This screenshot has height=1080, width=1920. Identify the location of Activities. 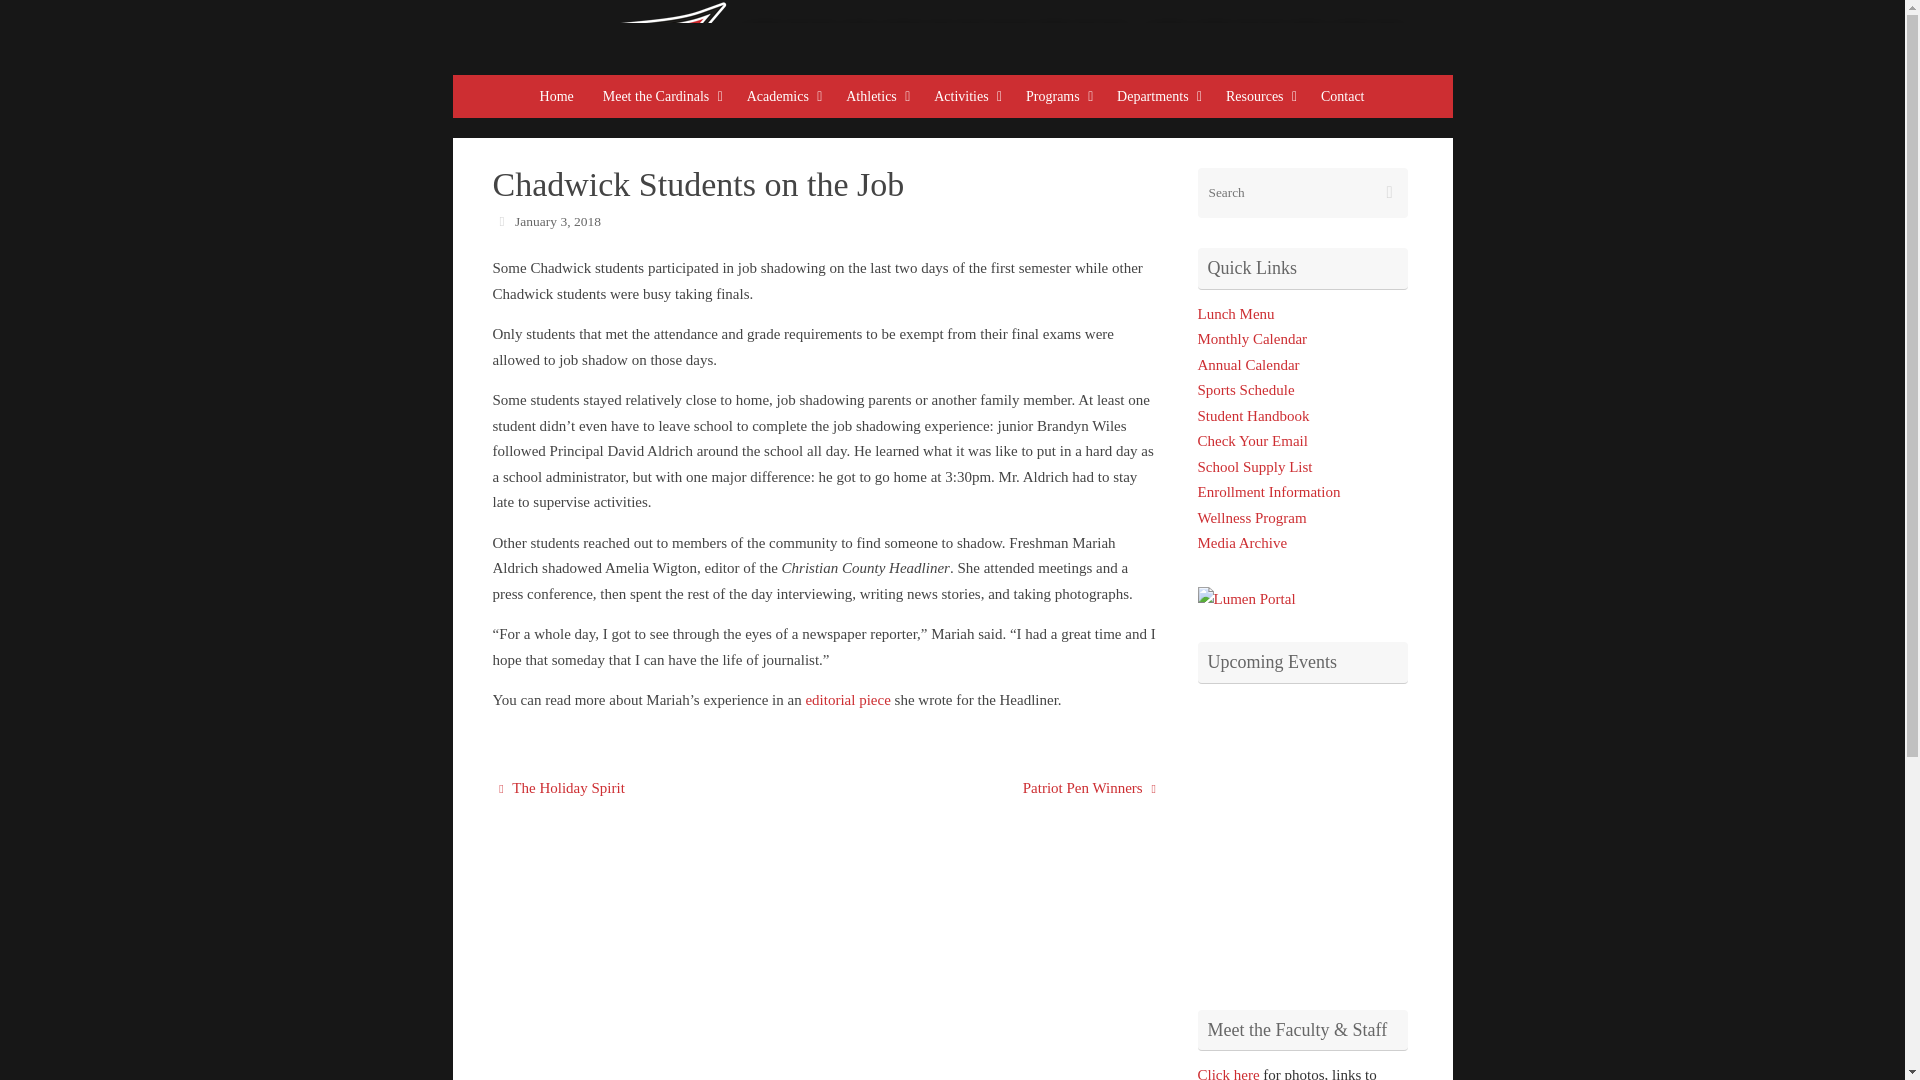
(965, 96).